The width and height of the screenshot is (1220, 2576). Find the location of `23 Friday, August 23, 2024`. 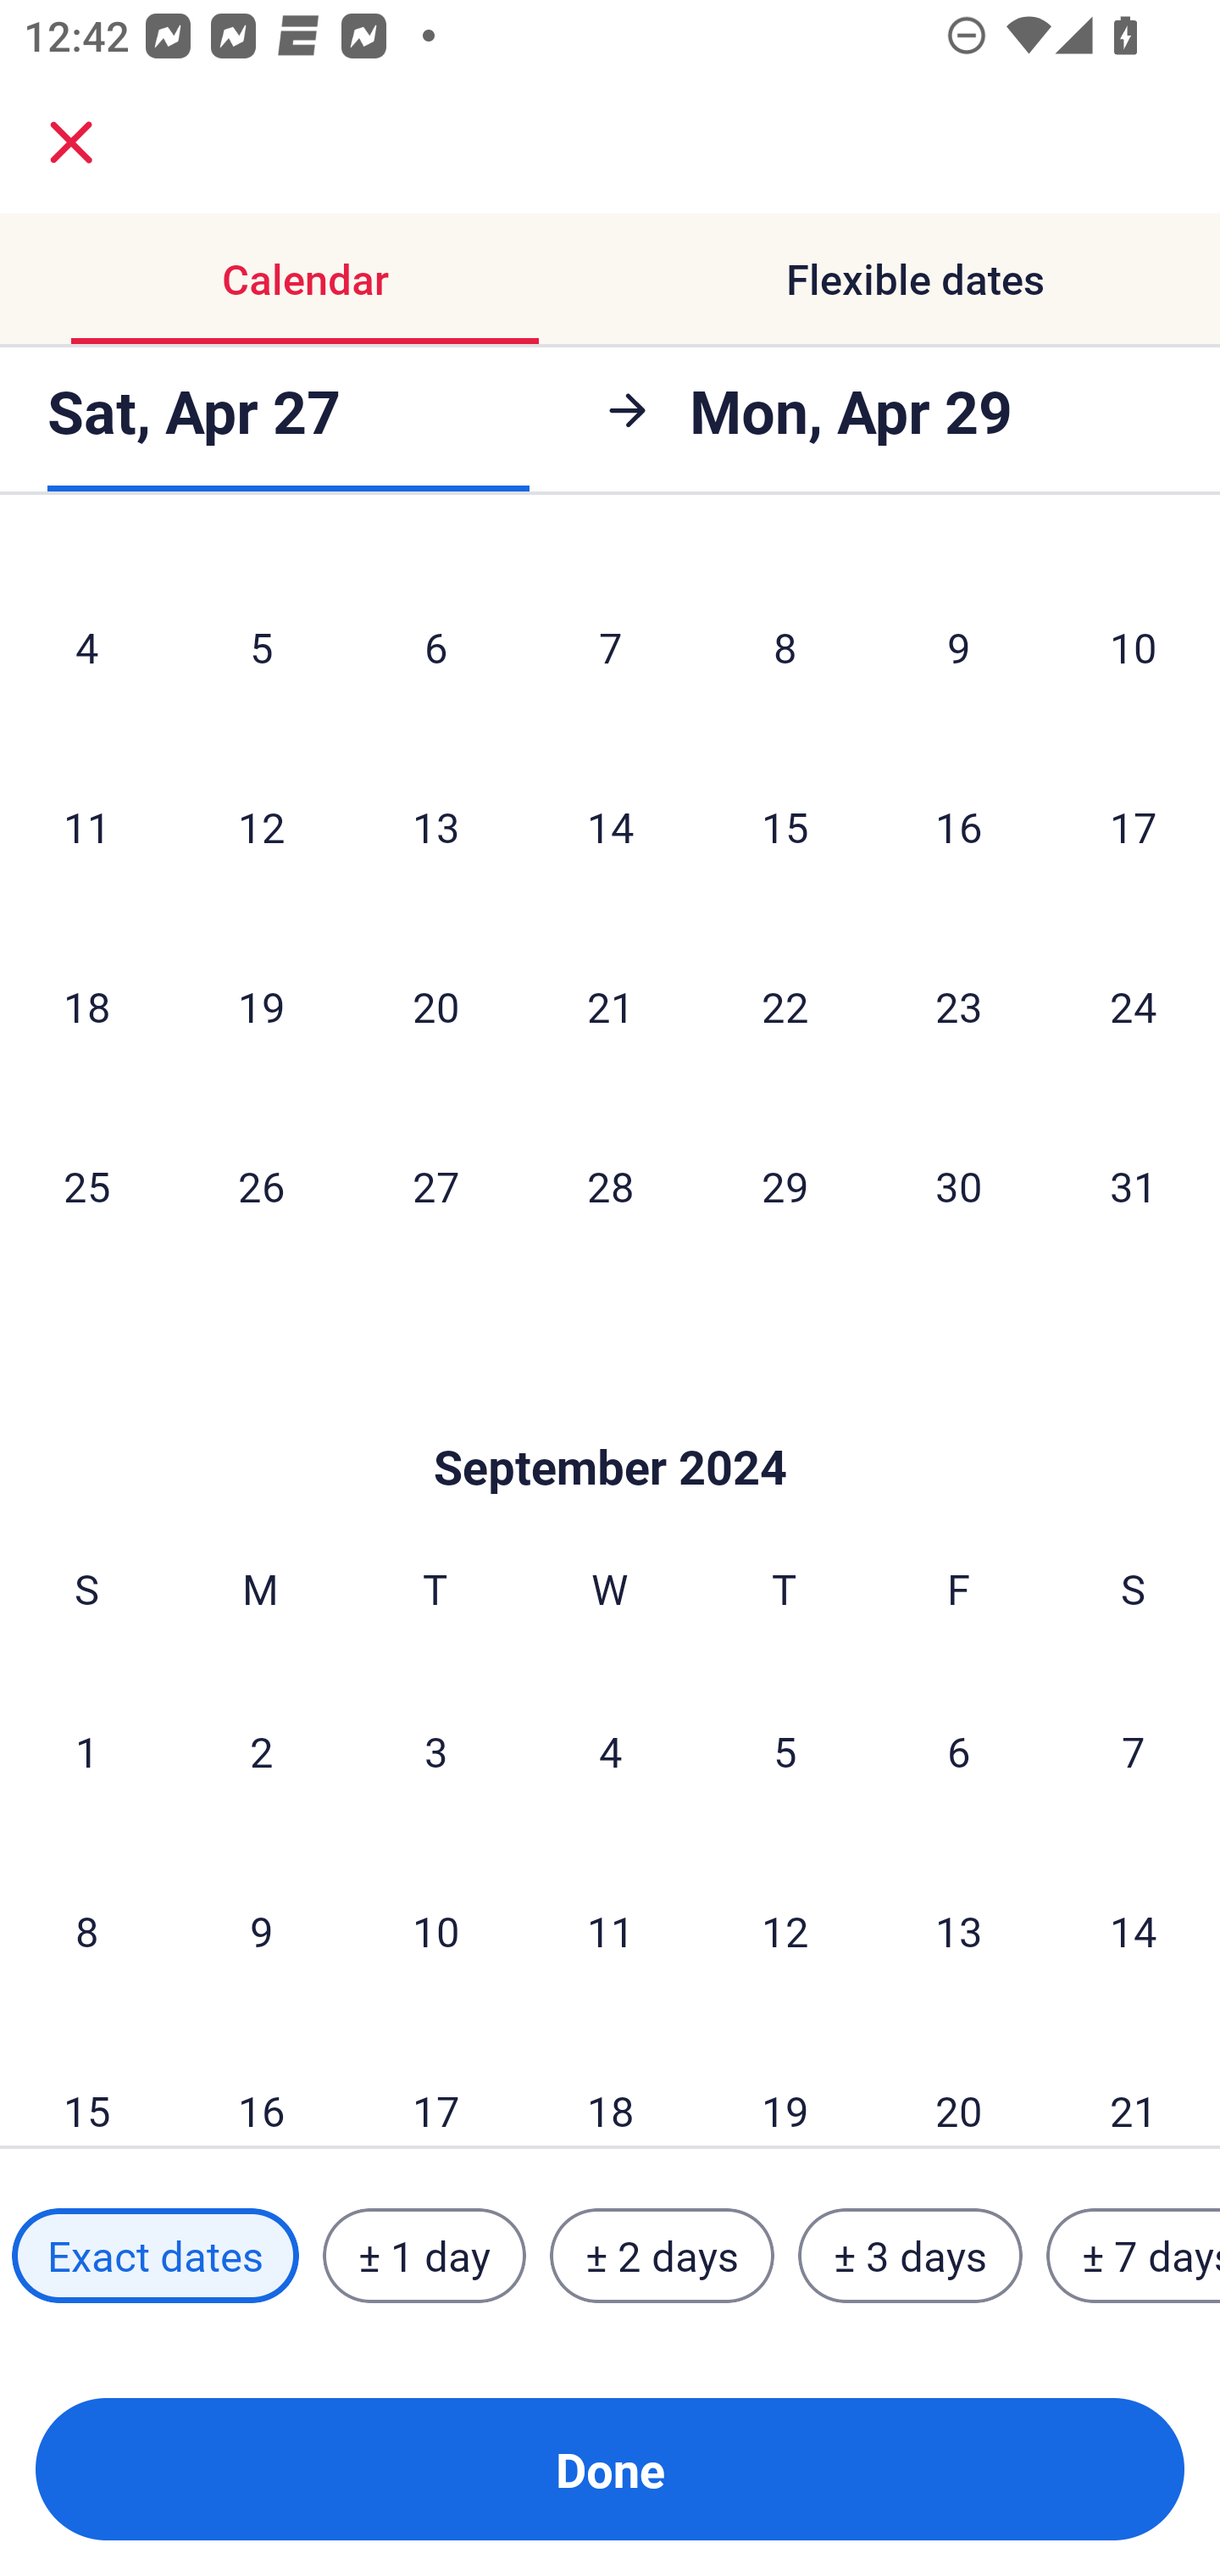

23 Friday, August 23, 2024 is located at coordinates (959, 1005).